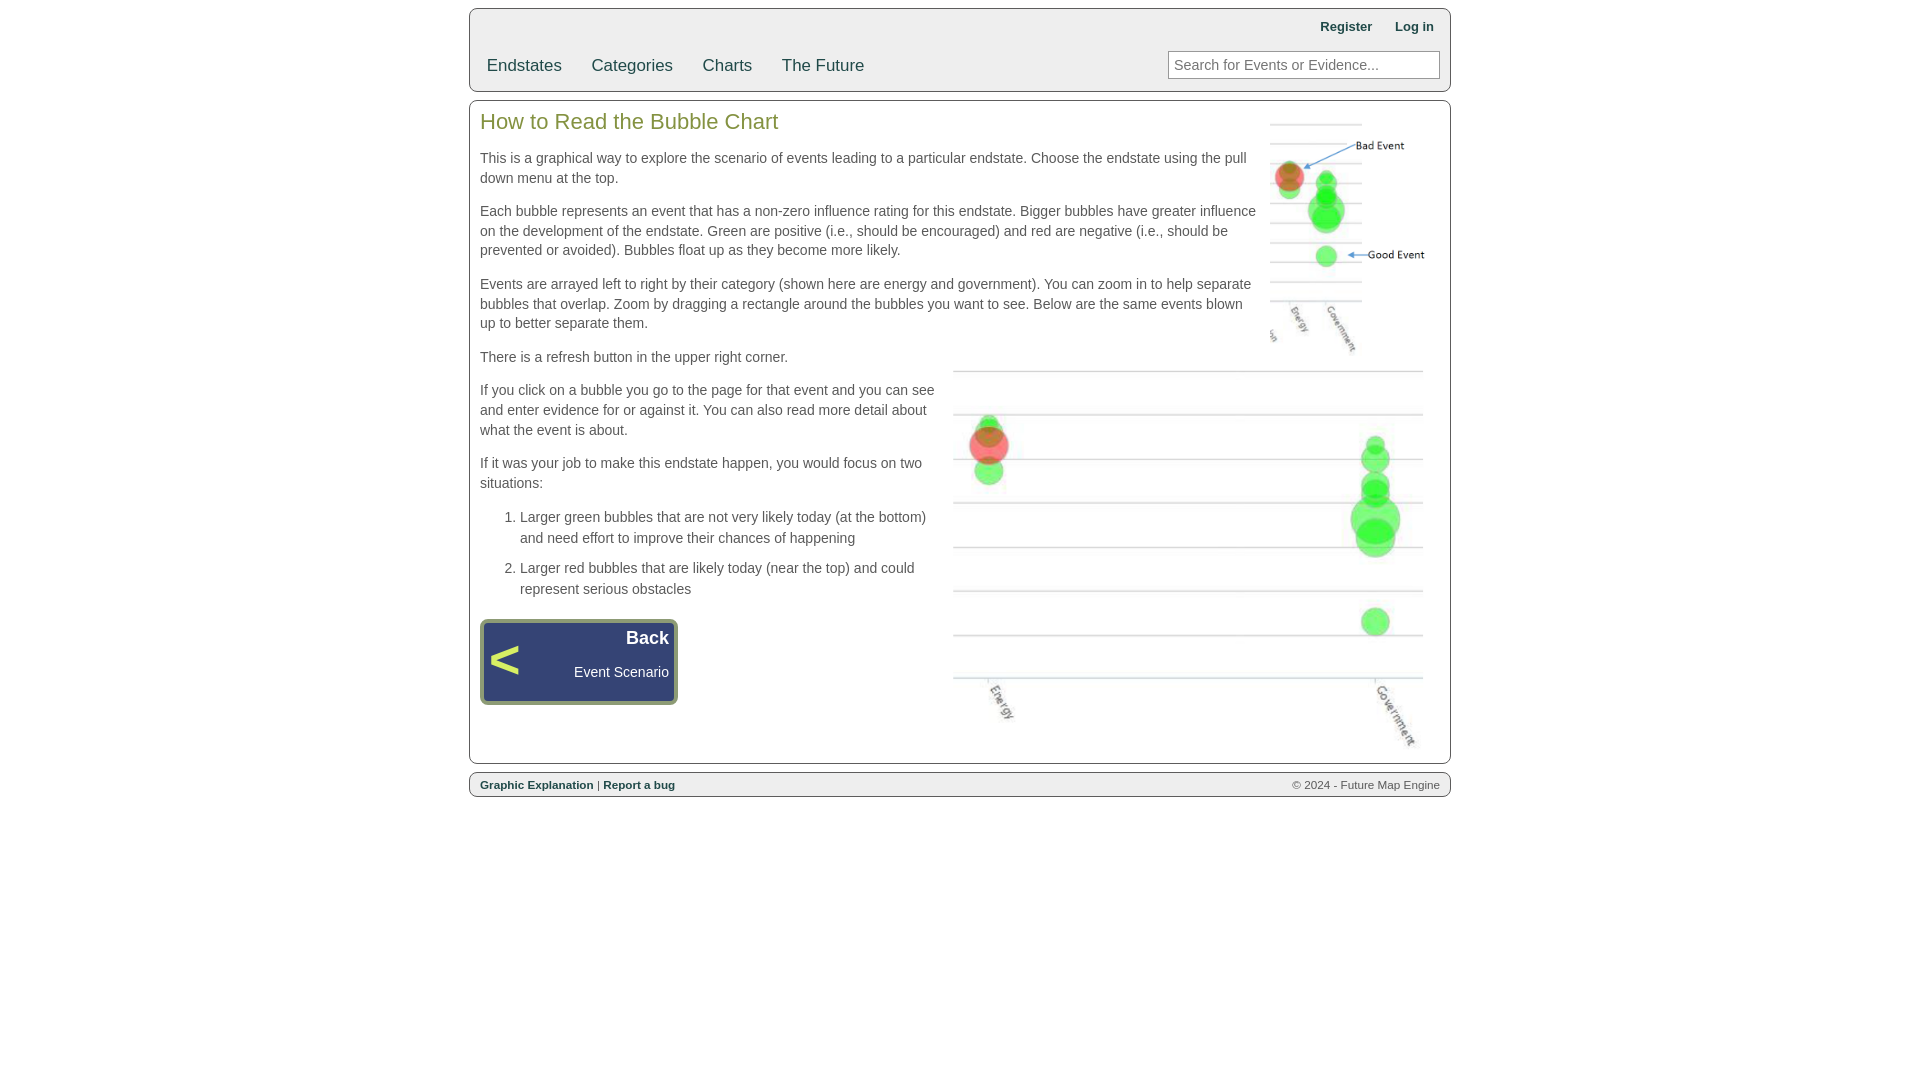 The image size is (1920, 1080). I want to click on Endstates, so click(532, 64).